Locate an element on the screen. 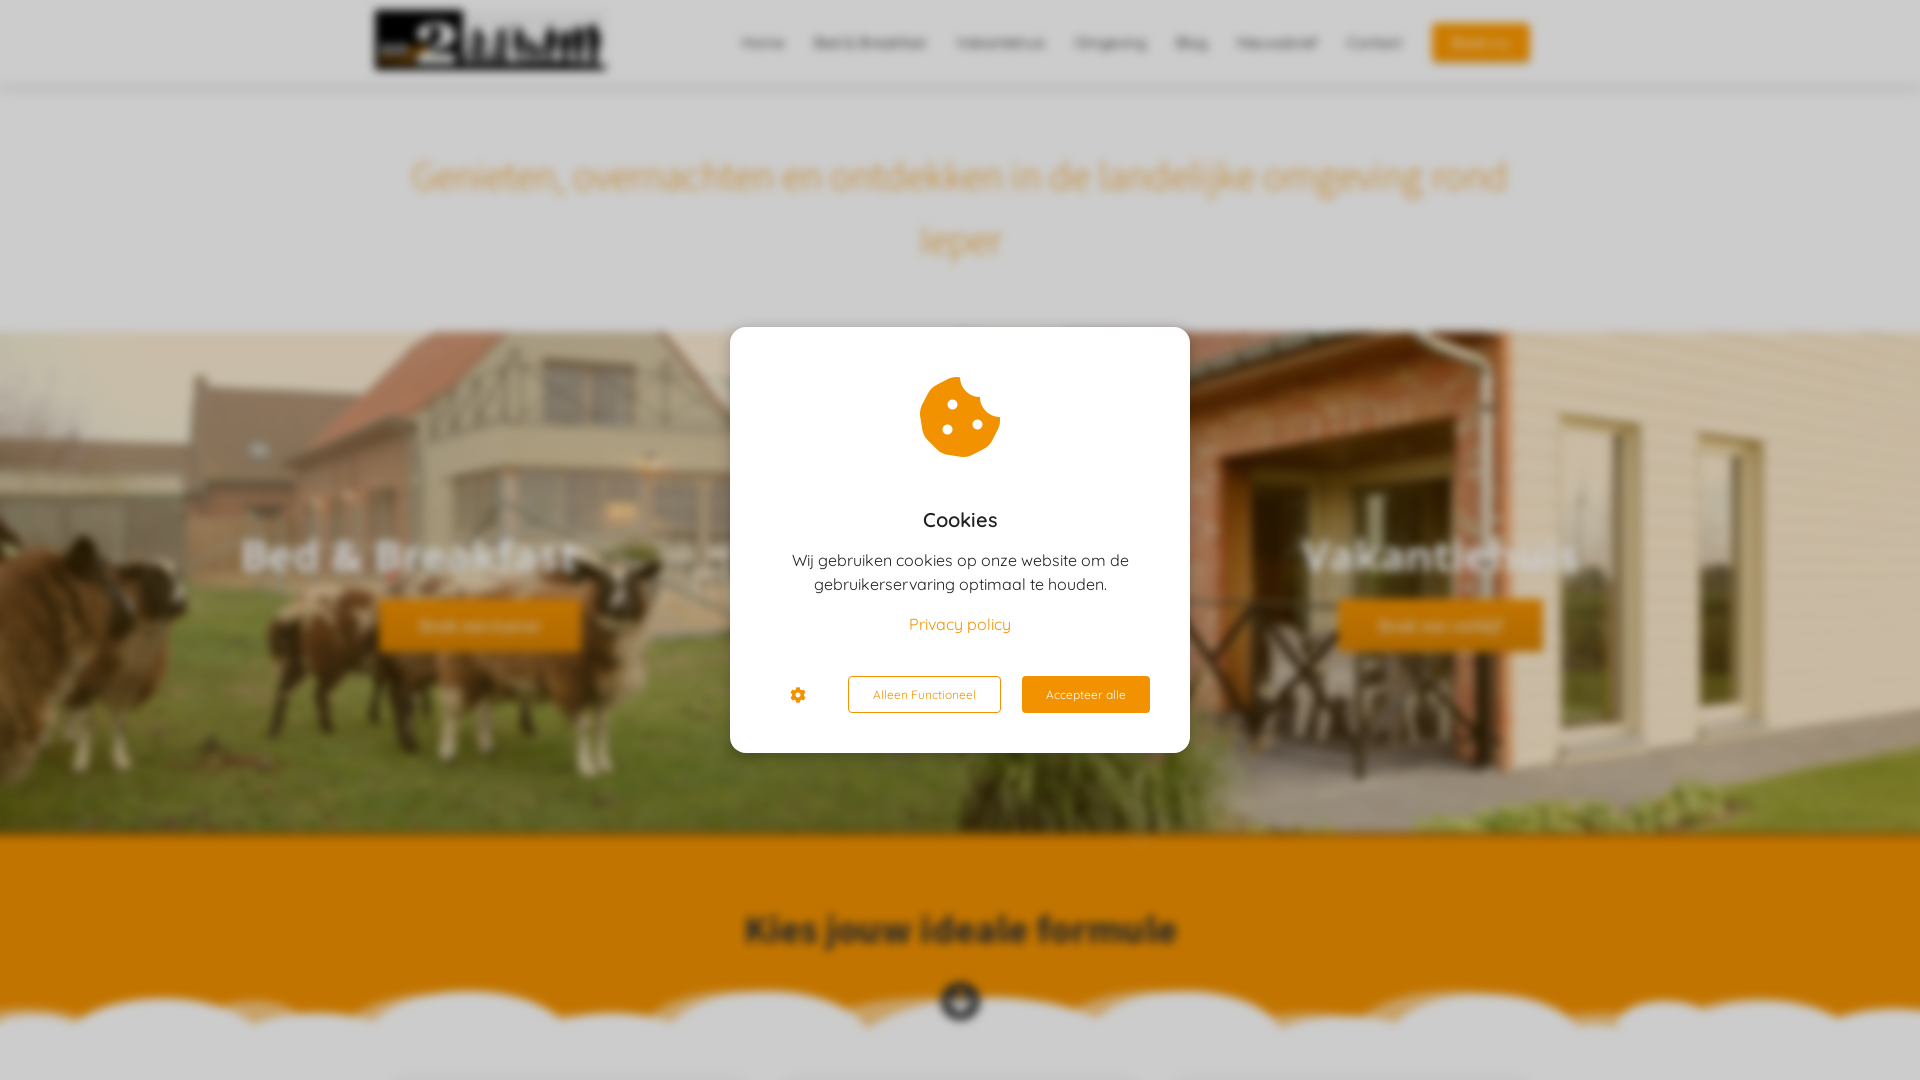 This screenshot has height=1080, width=1920. Terrace view is located at coordinates (480, 582).